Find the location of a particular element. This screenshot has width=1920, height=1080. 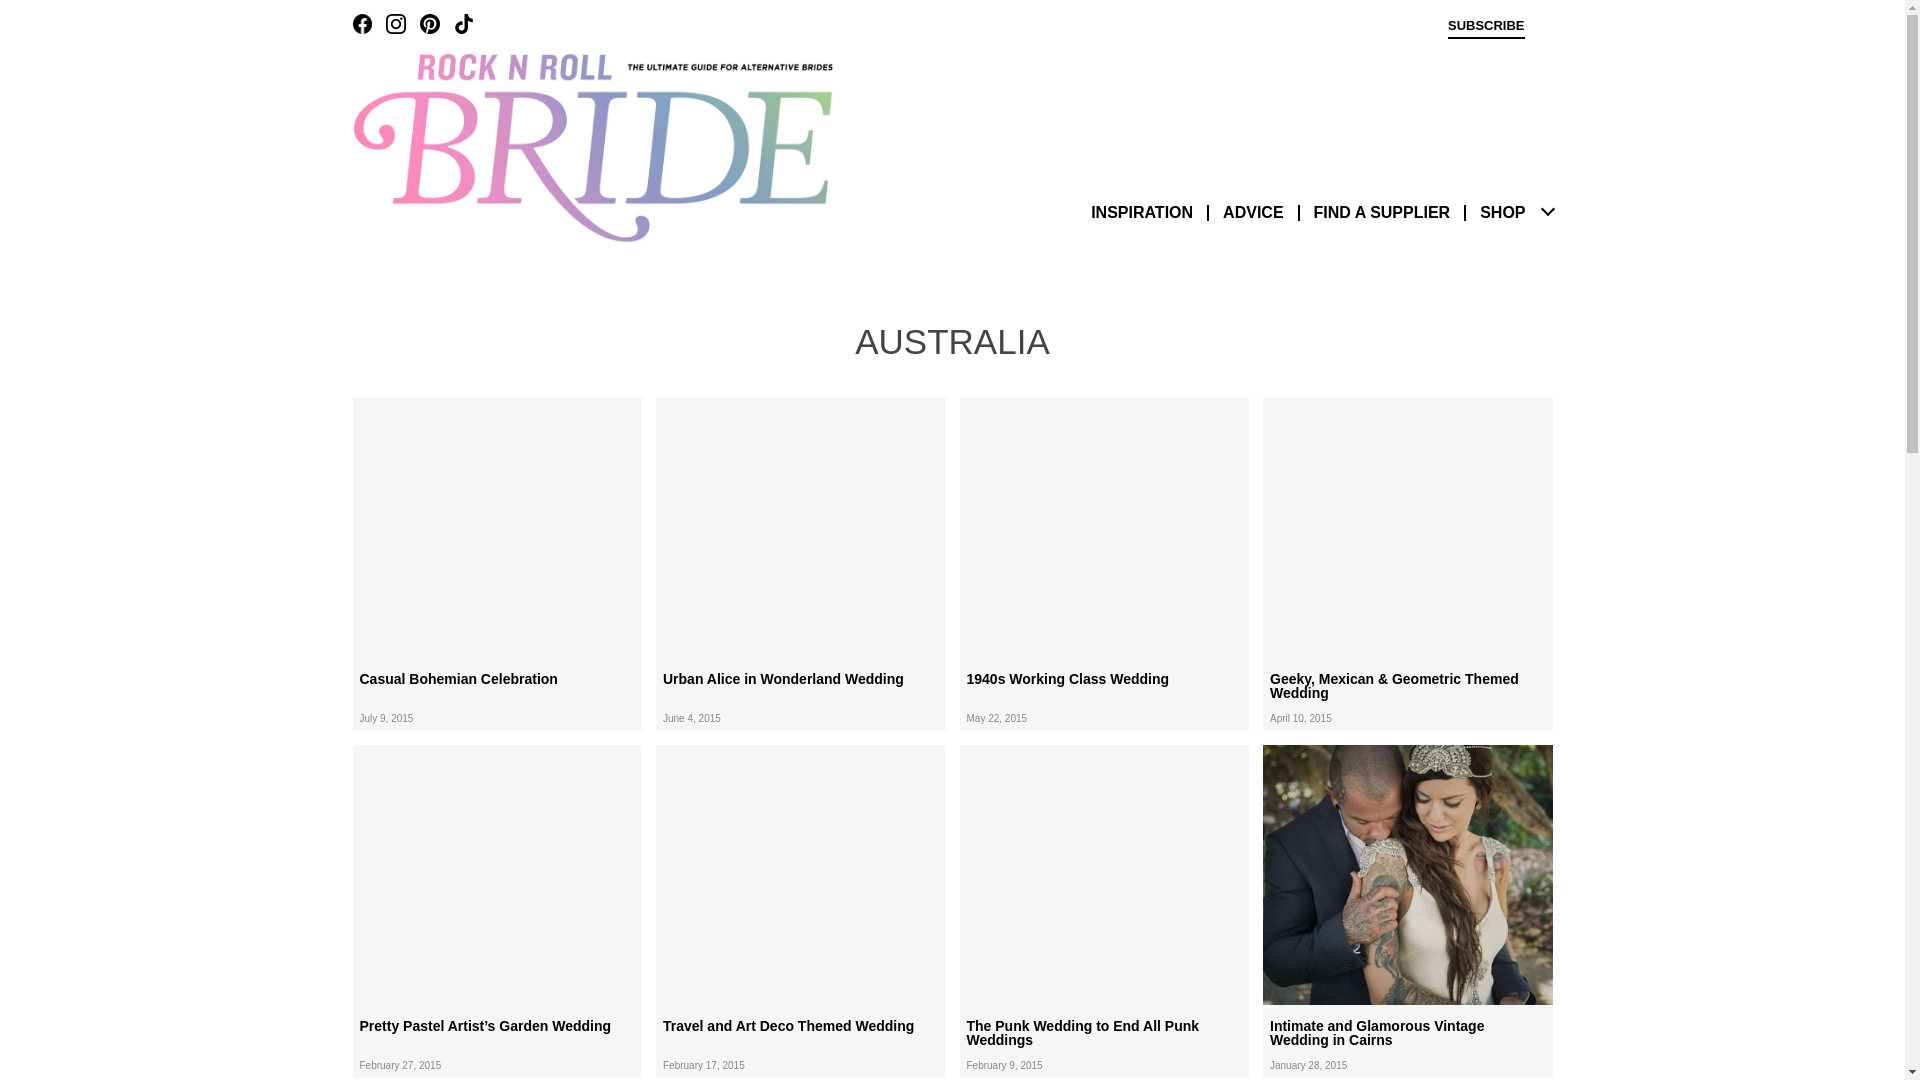

FIND A SUPPLIER is located at coordinates (1382, 212).